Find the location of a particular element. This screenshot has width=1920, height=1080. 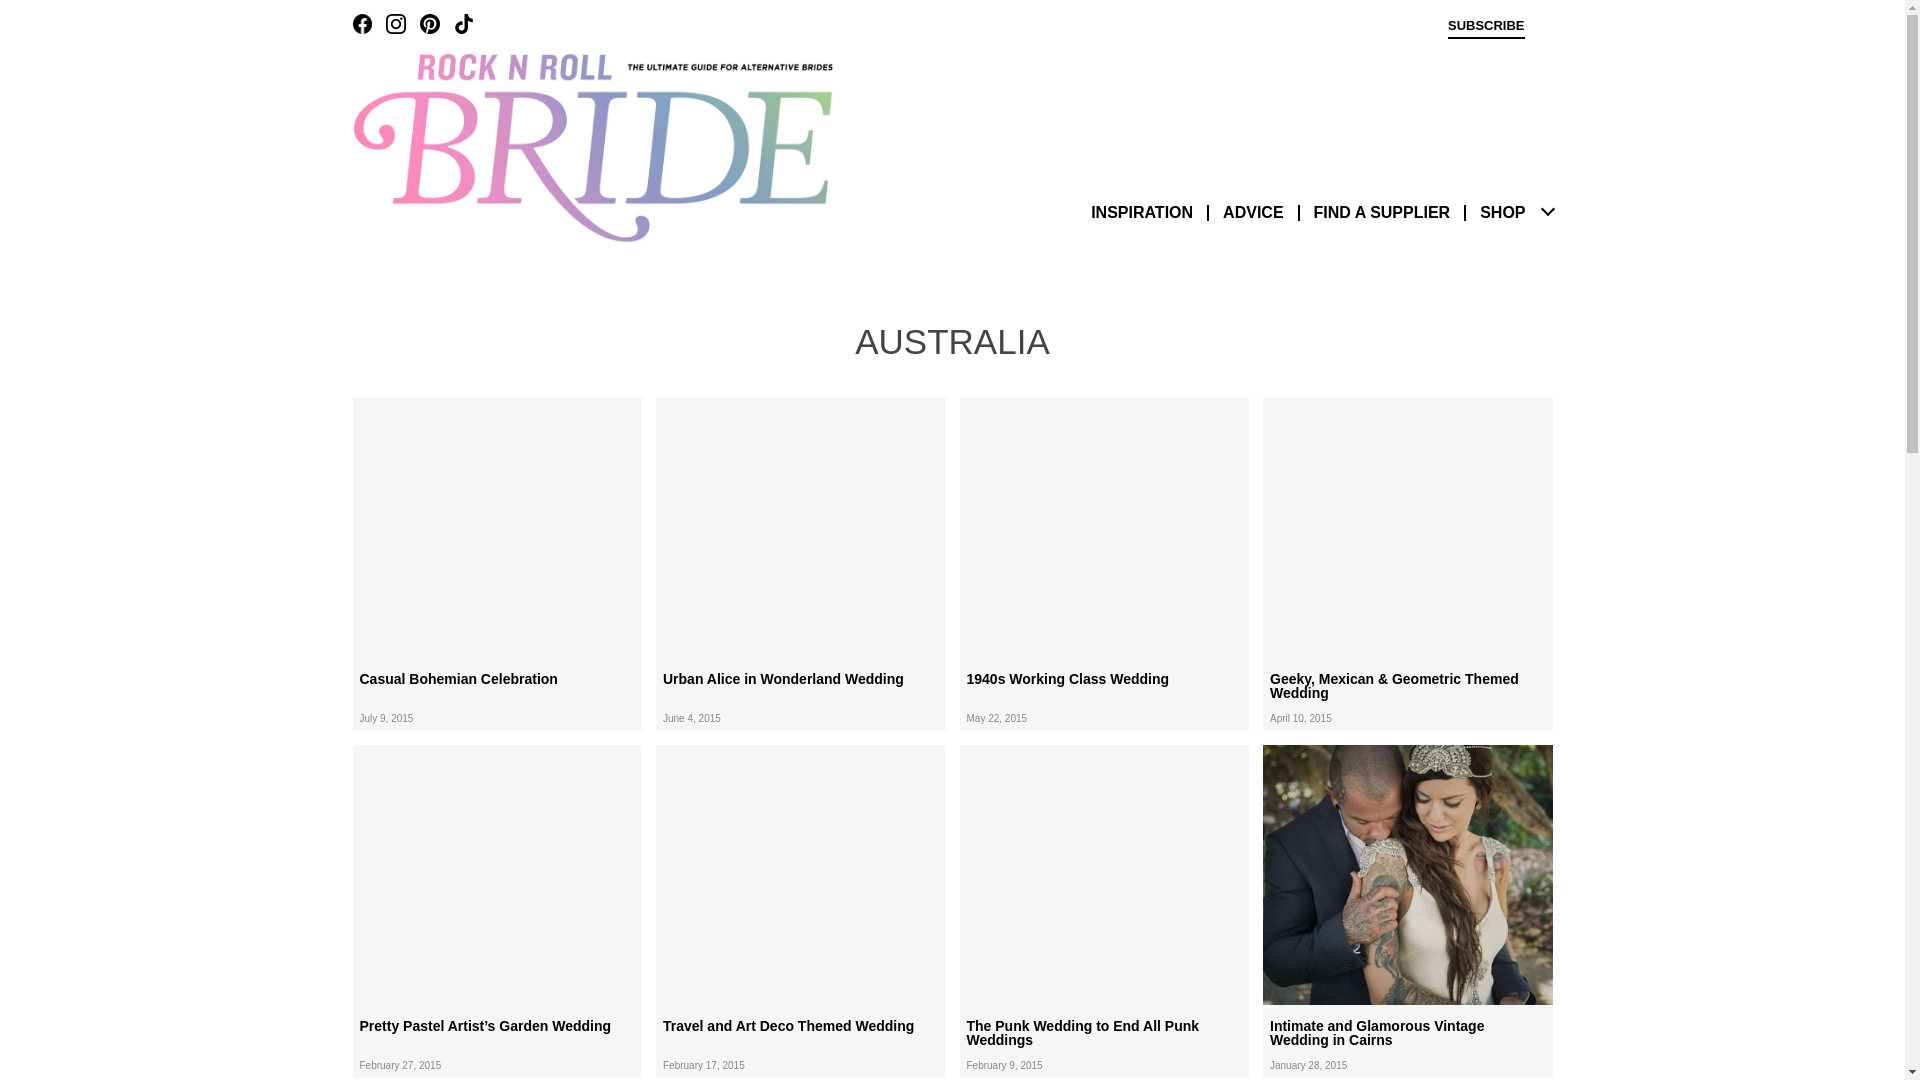

FIND A SUPPLIER is located at coordinates (1382, 212).